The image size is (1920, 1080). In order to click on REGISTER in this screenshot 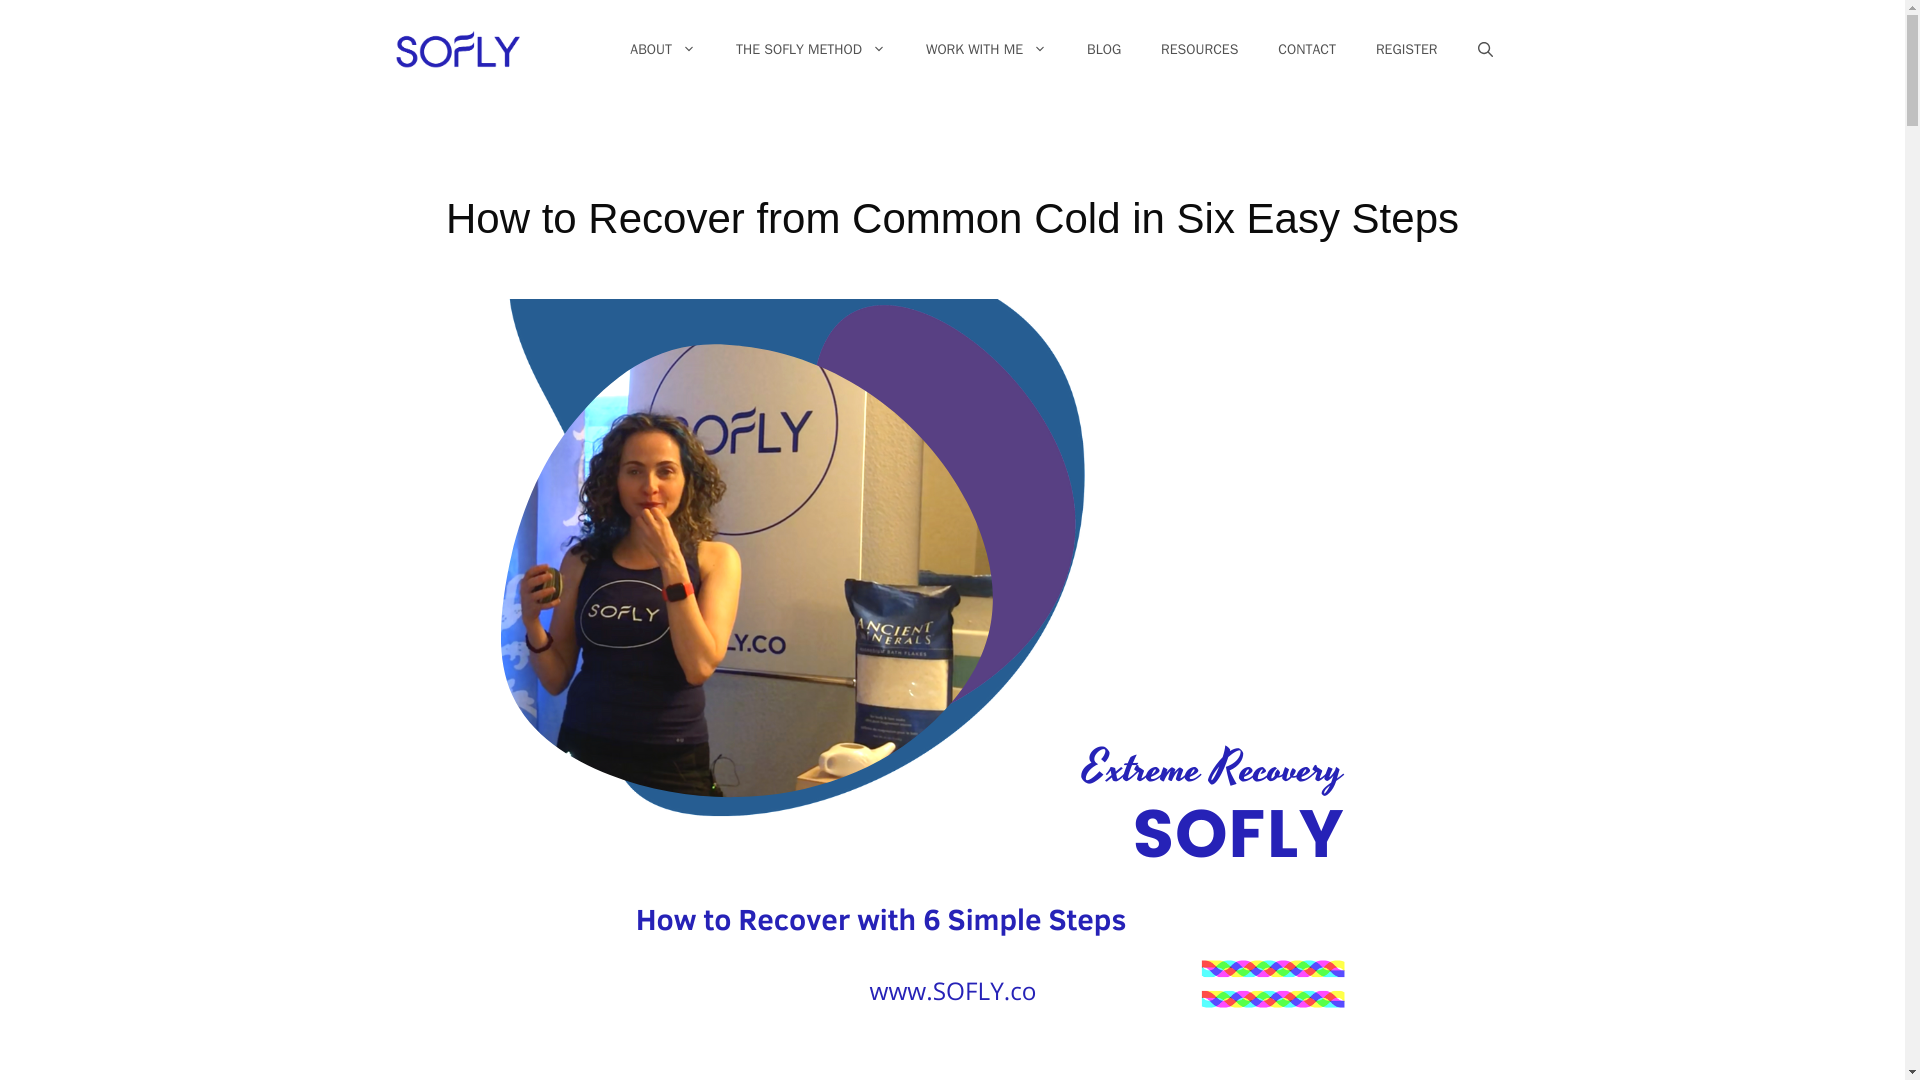, I will do `click(1406, 50)`.